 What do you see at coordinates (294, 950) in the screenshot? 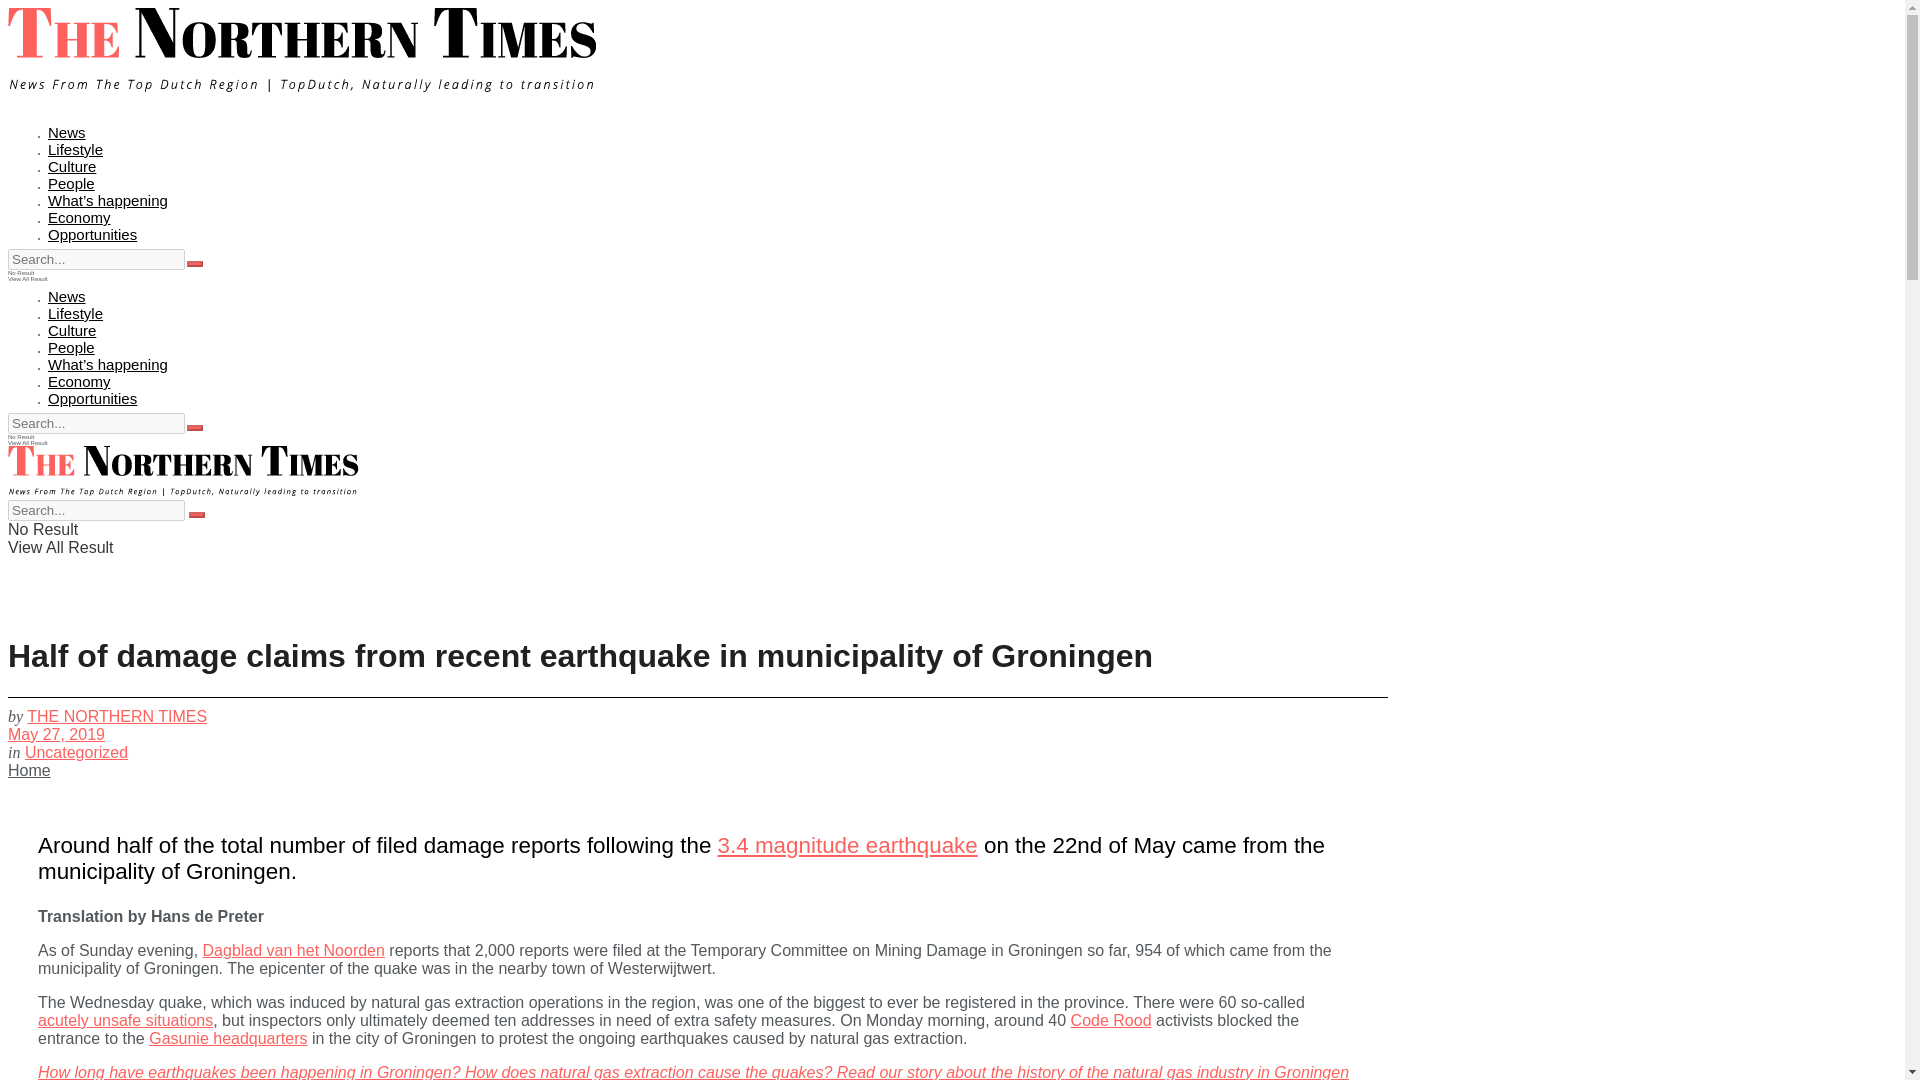
I see `Dagblad van het Noorden` at bounding box center [294, 950].